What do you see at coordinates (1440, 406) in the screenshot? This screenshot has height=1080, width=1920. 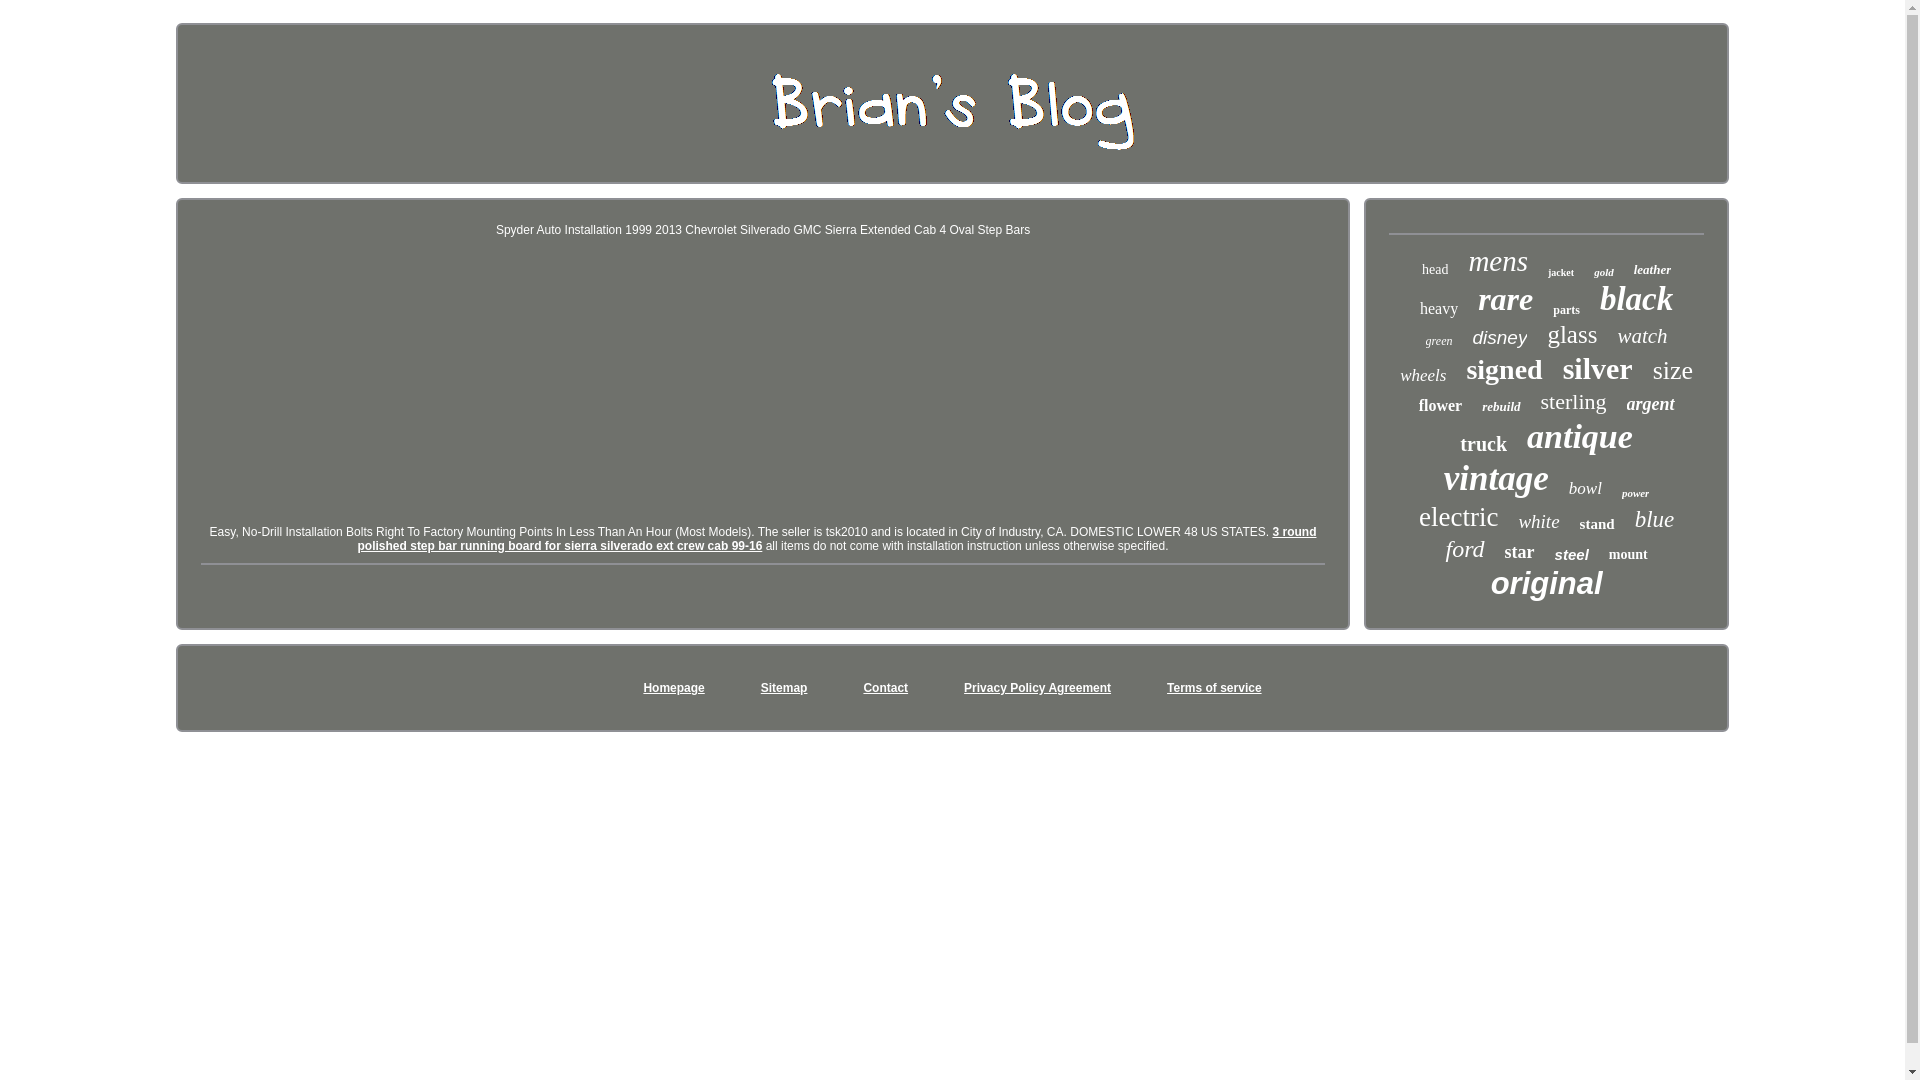 I see `flower` at bounding box center [1440, 406].